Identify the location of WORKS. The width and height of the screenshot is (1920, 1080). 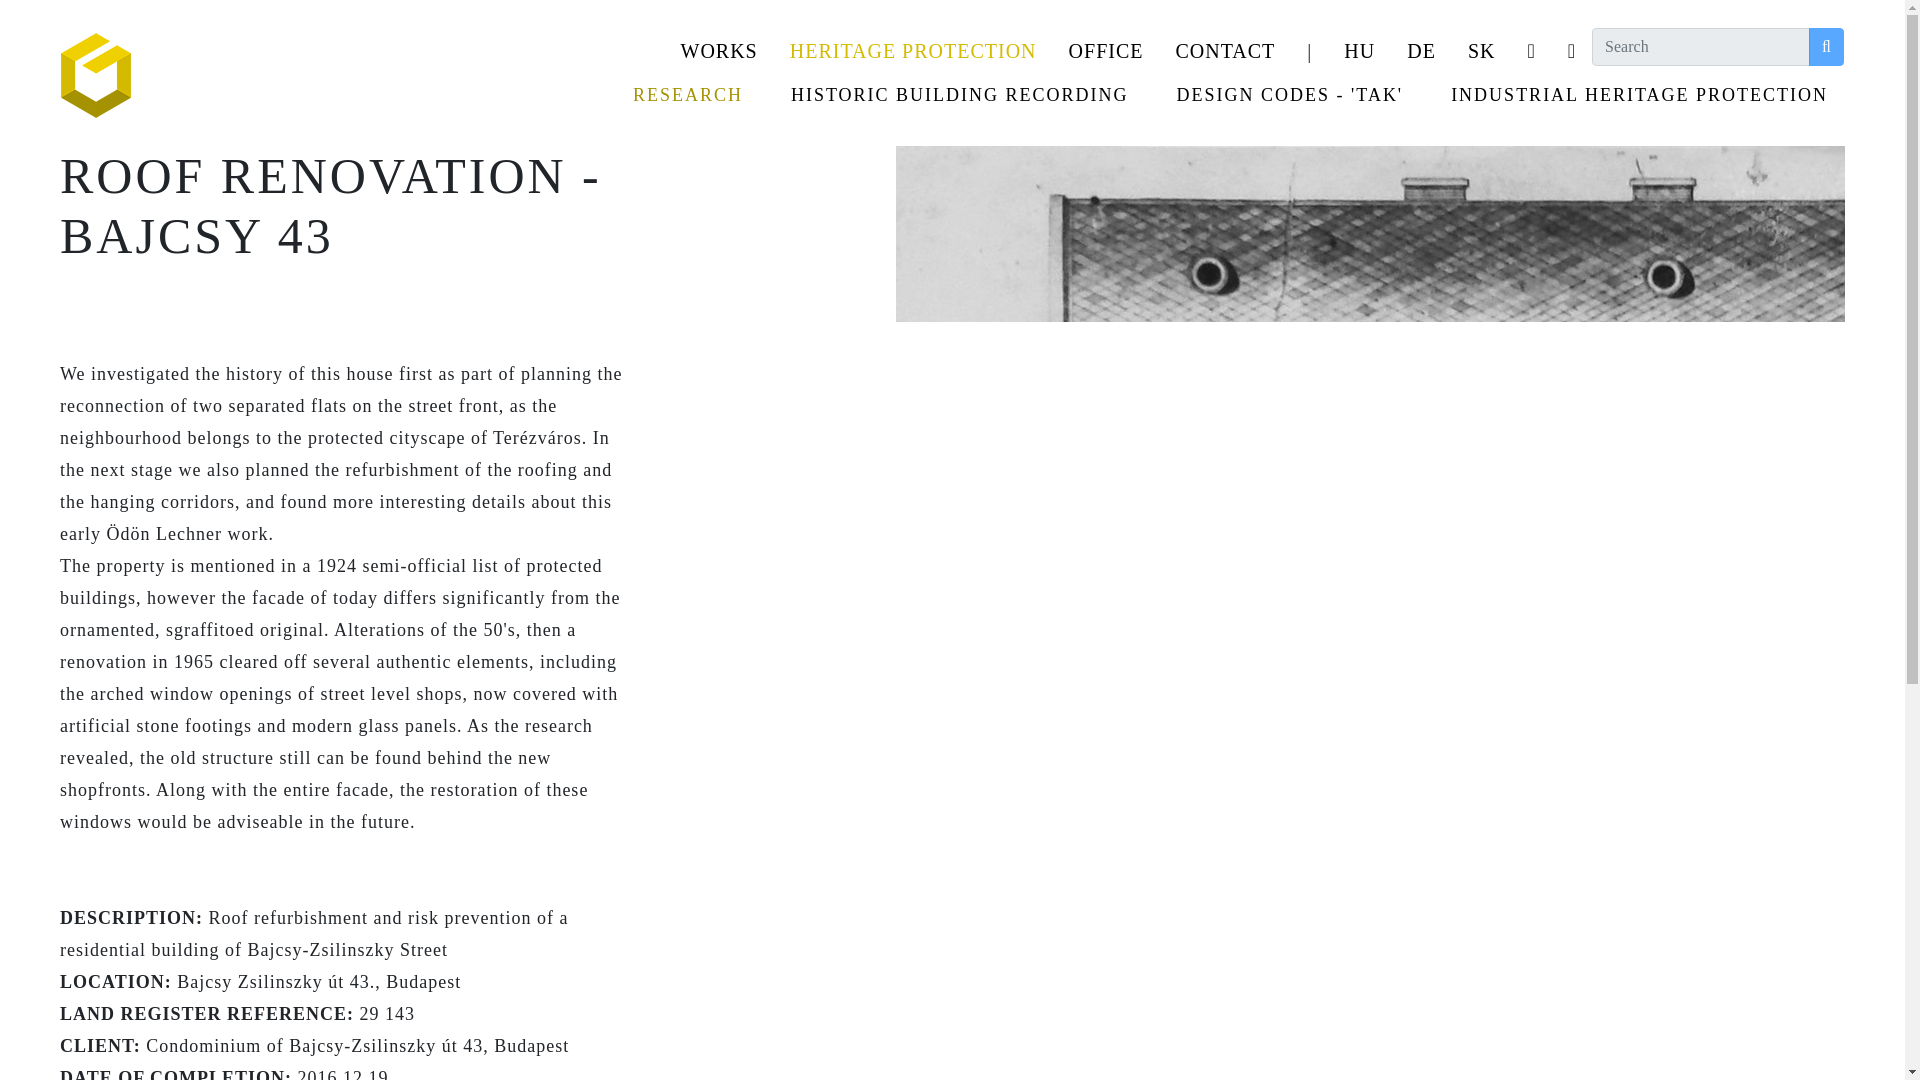
(718, 51).